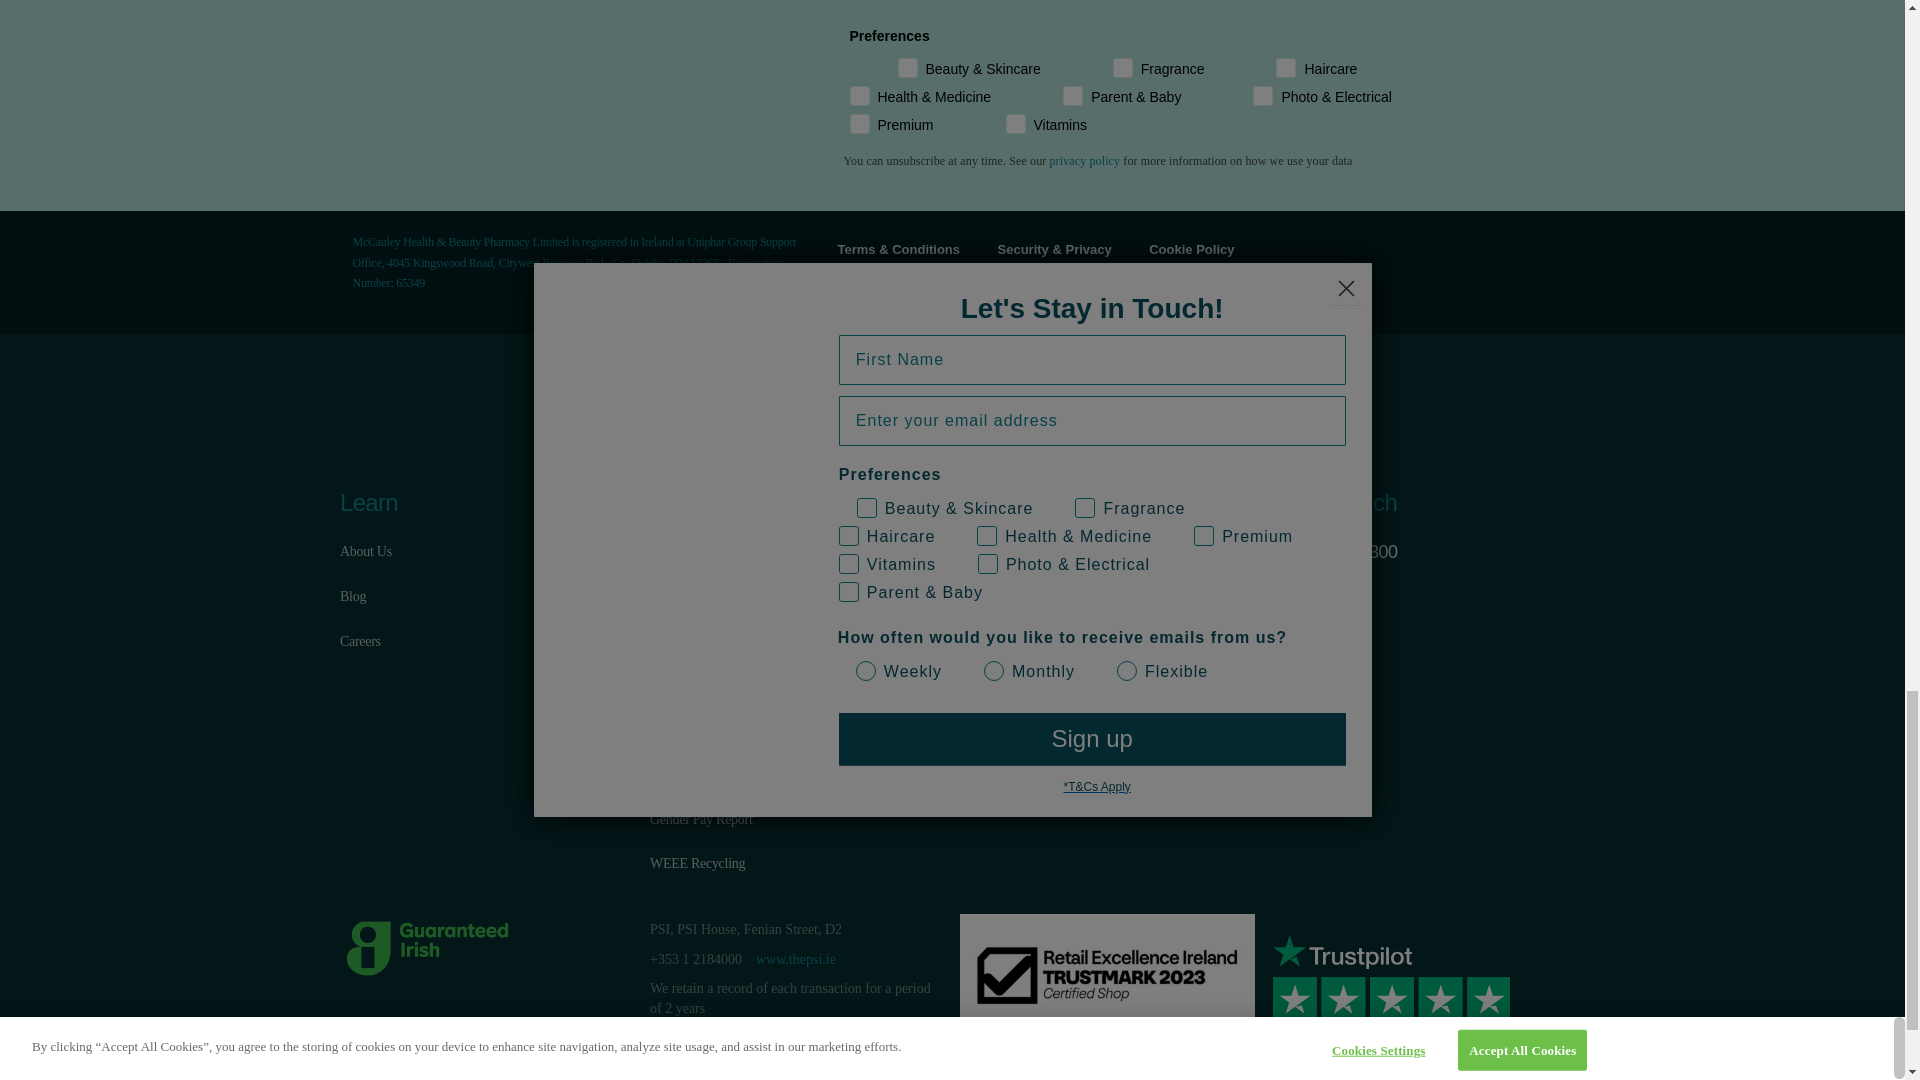 The width and height of the screenshot is (1920, 1080). Describe the element at coordinates (1211, 102) in the screenshot. I see `on` at that location.